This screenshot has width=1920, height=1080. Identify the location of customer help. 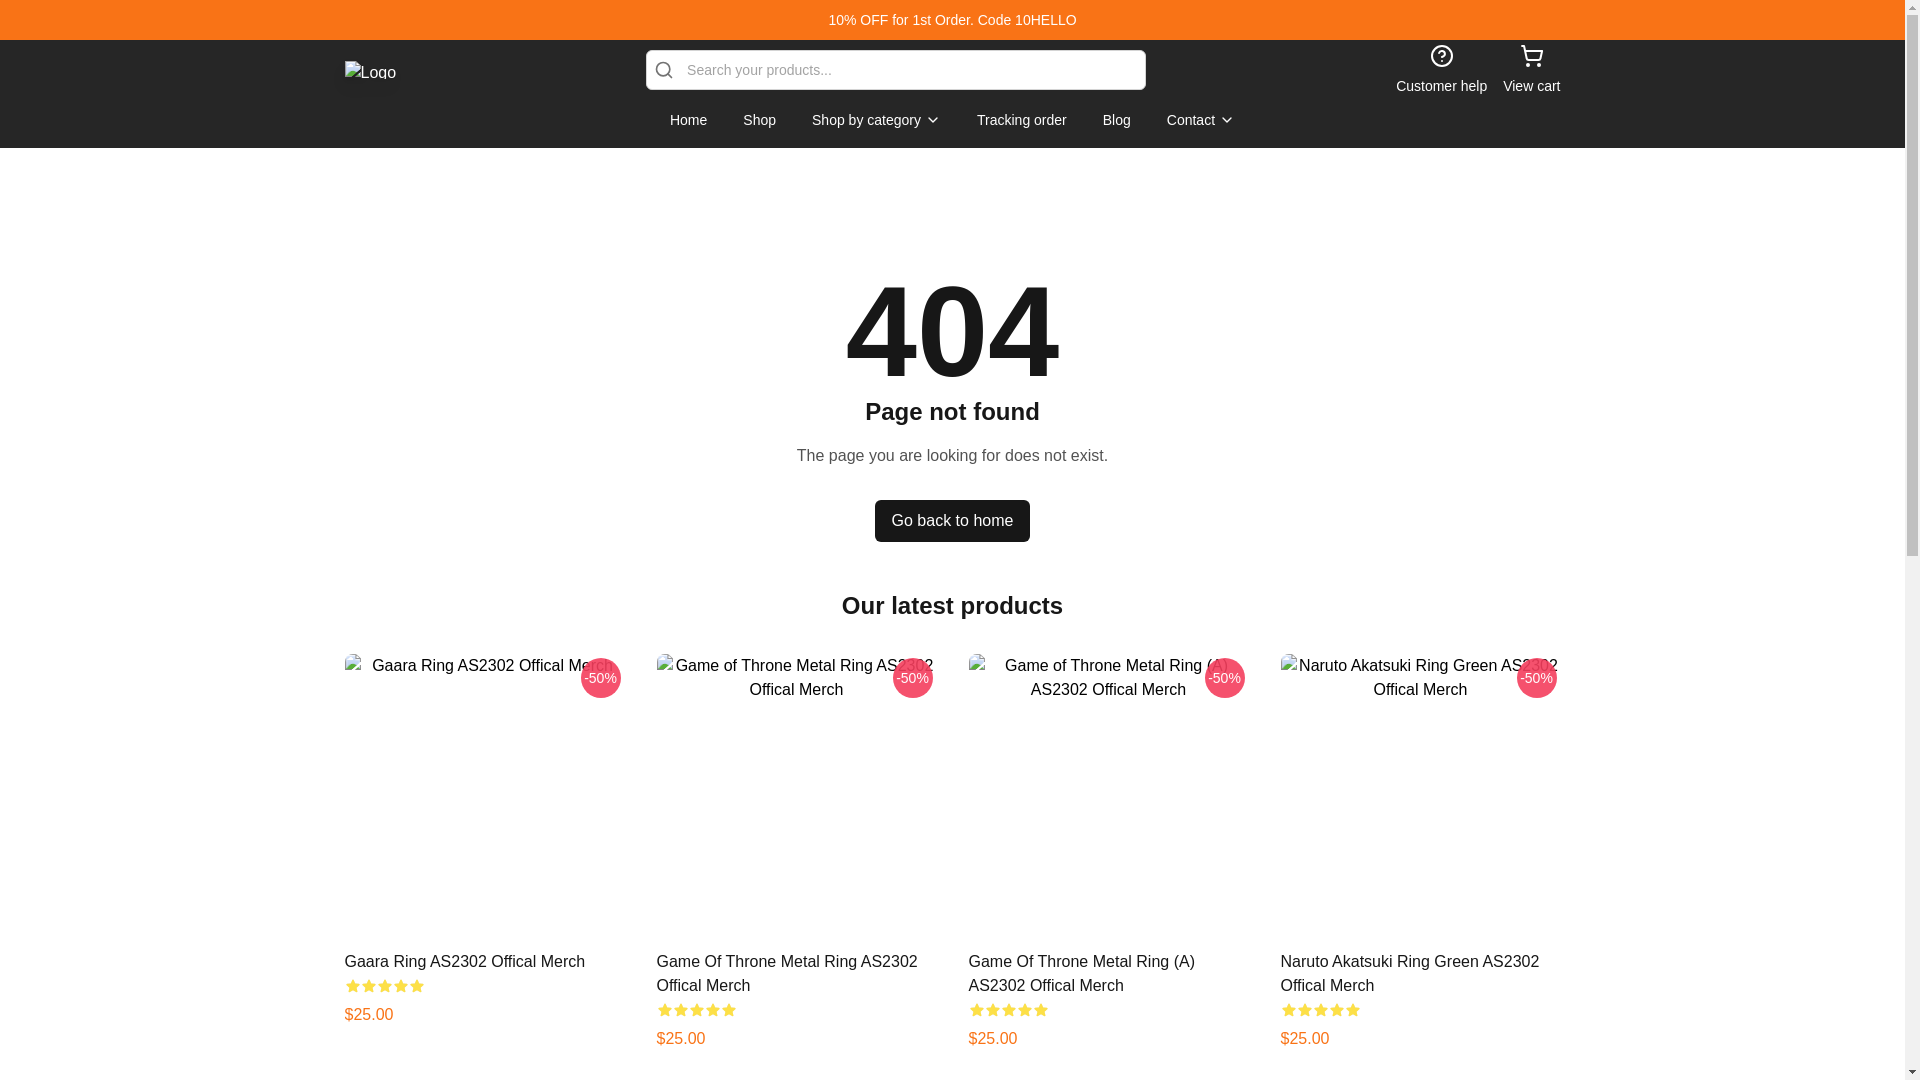
(1440, 70).